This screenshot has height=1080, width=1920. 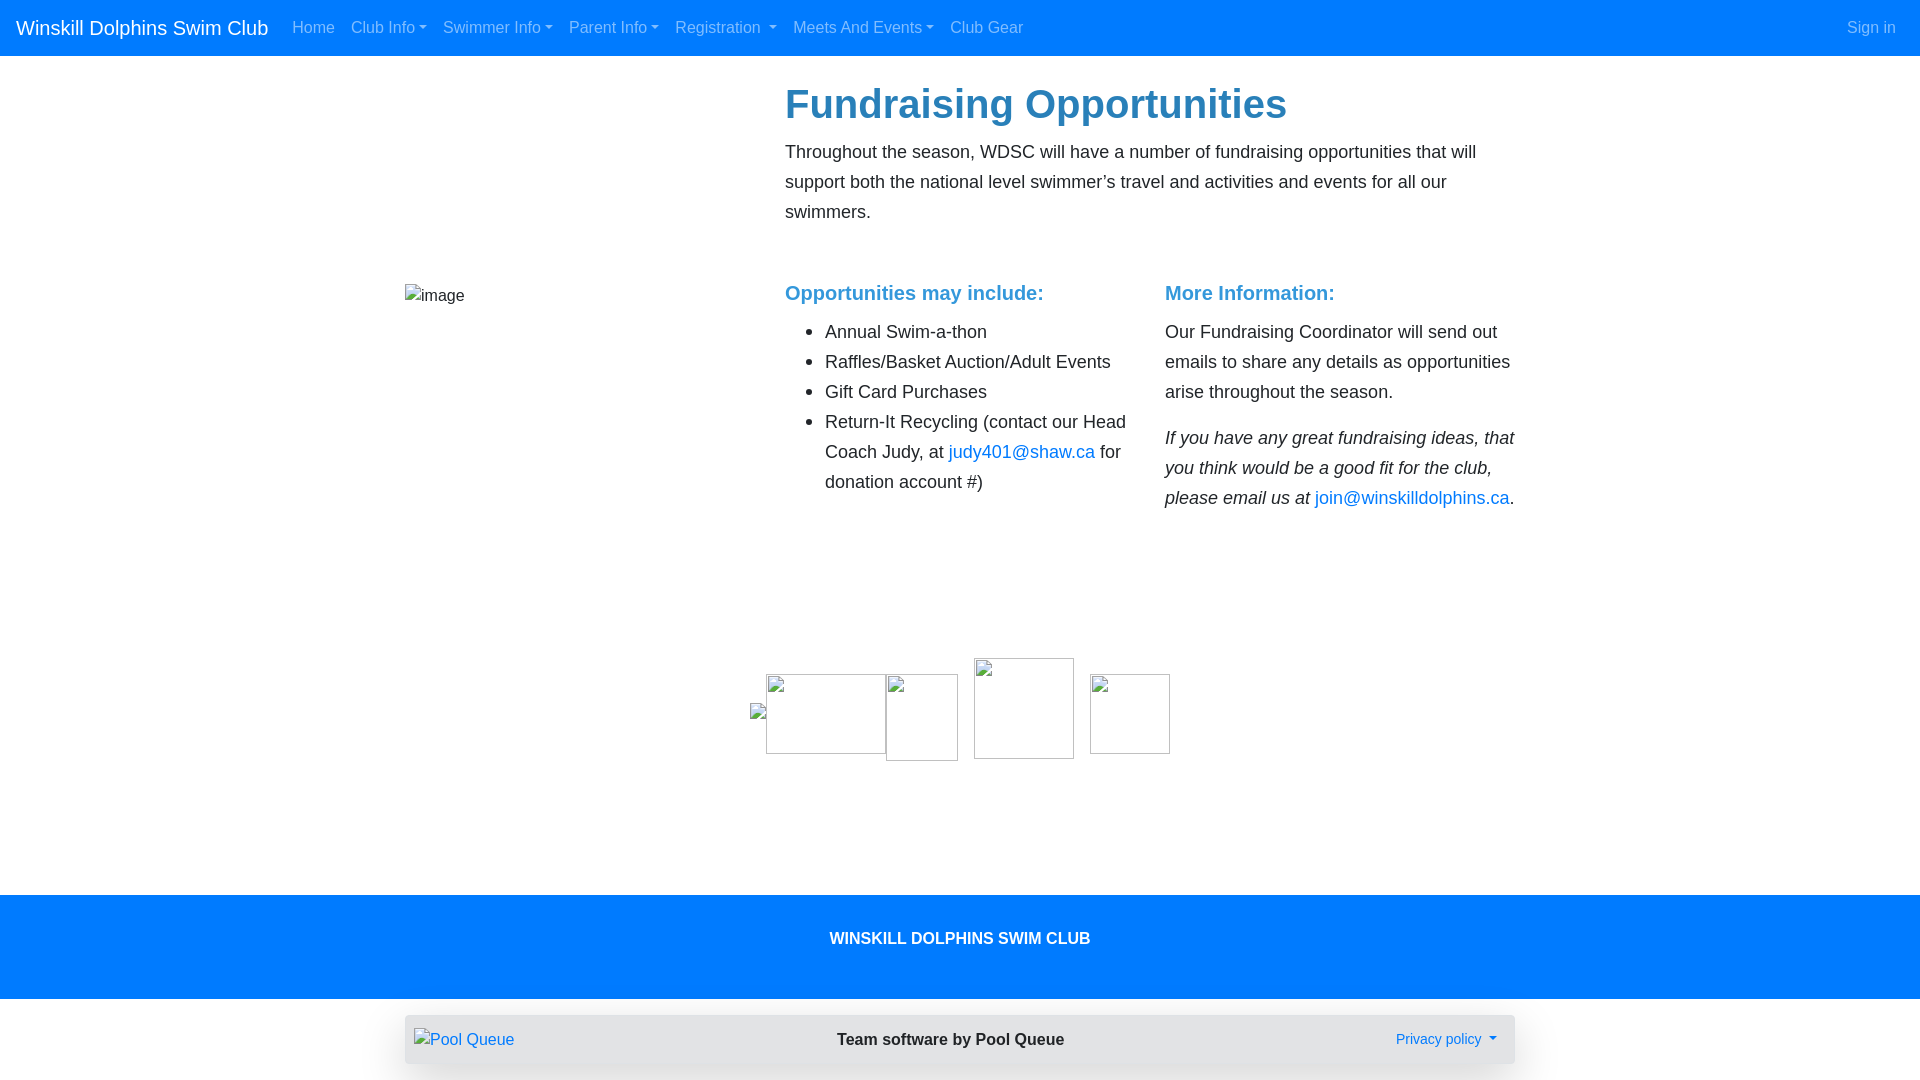 I want to click on Home, so click(x=314, y=27).